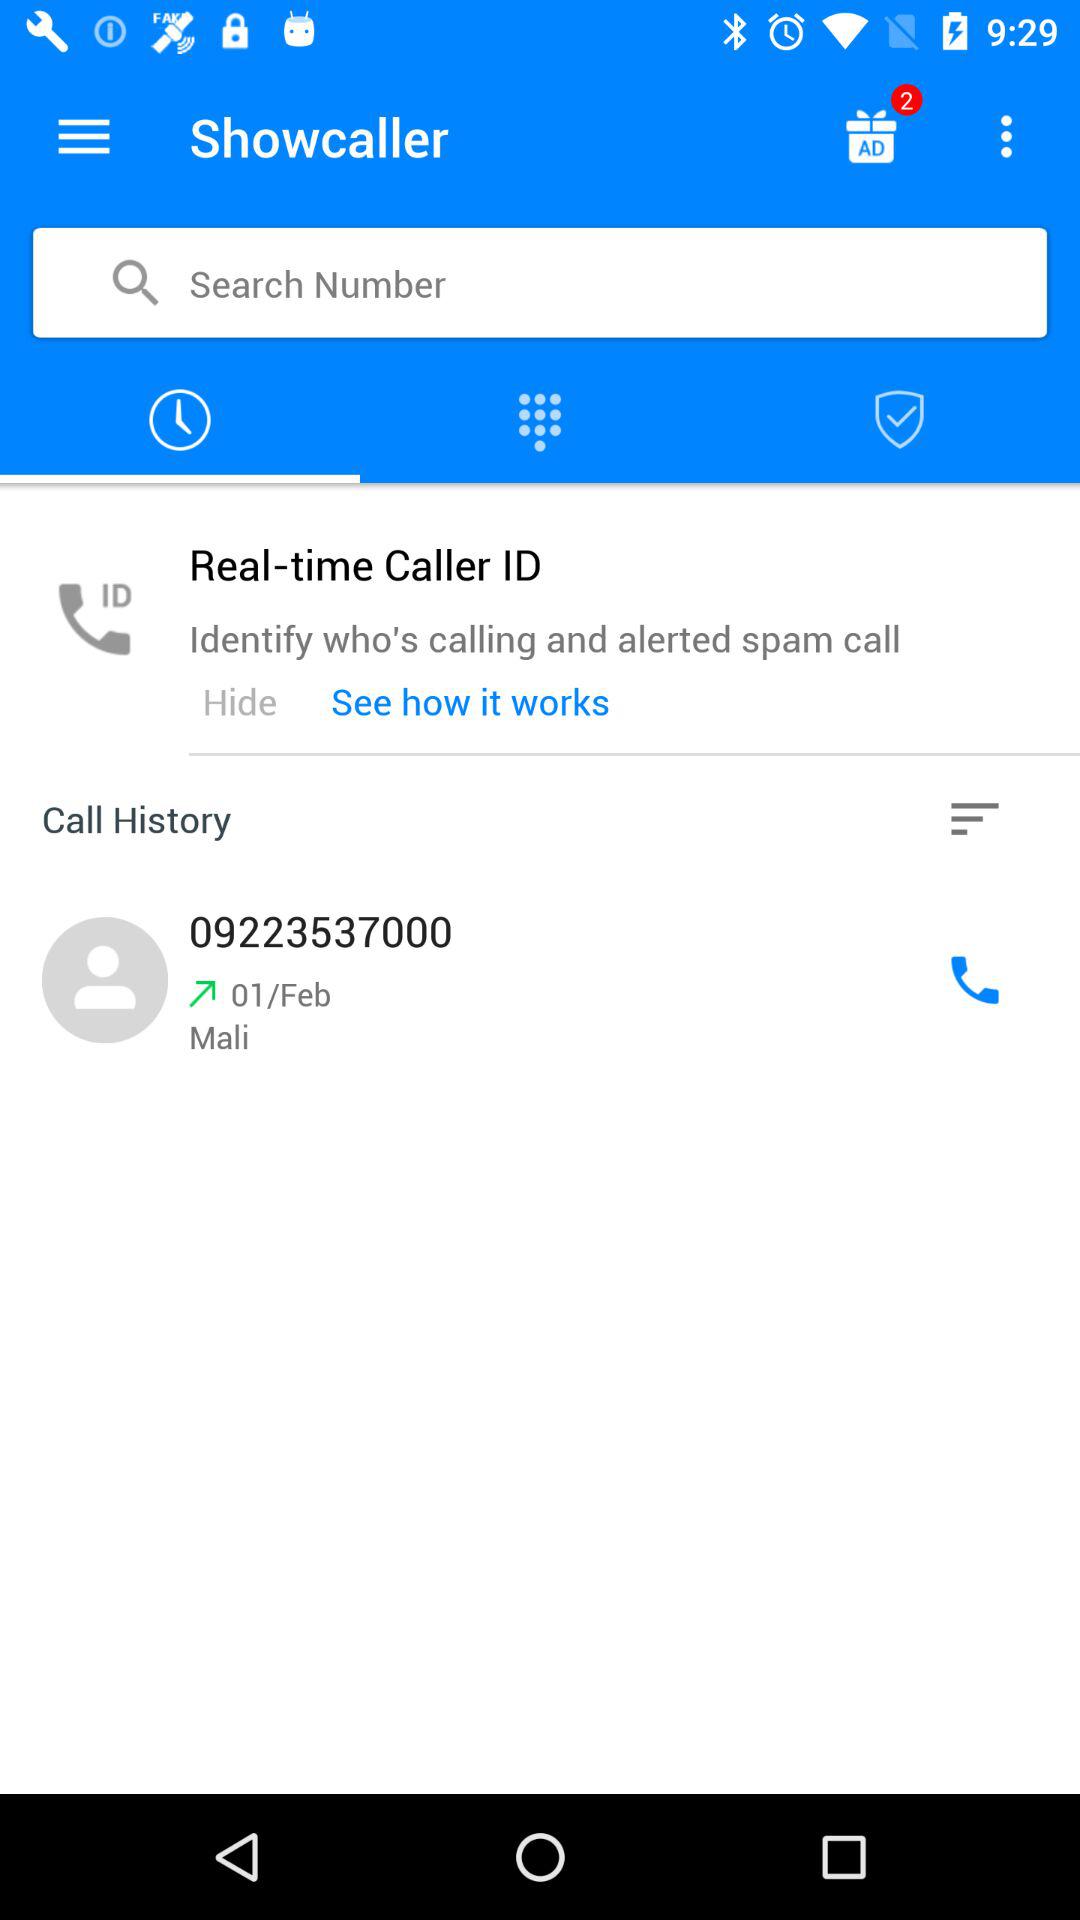 This screenshot has height=1920, width=1080. Describe the element at coordinates (239, 701) in the screenshot. I see `click the hide icon` at that location.